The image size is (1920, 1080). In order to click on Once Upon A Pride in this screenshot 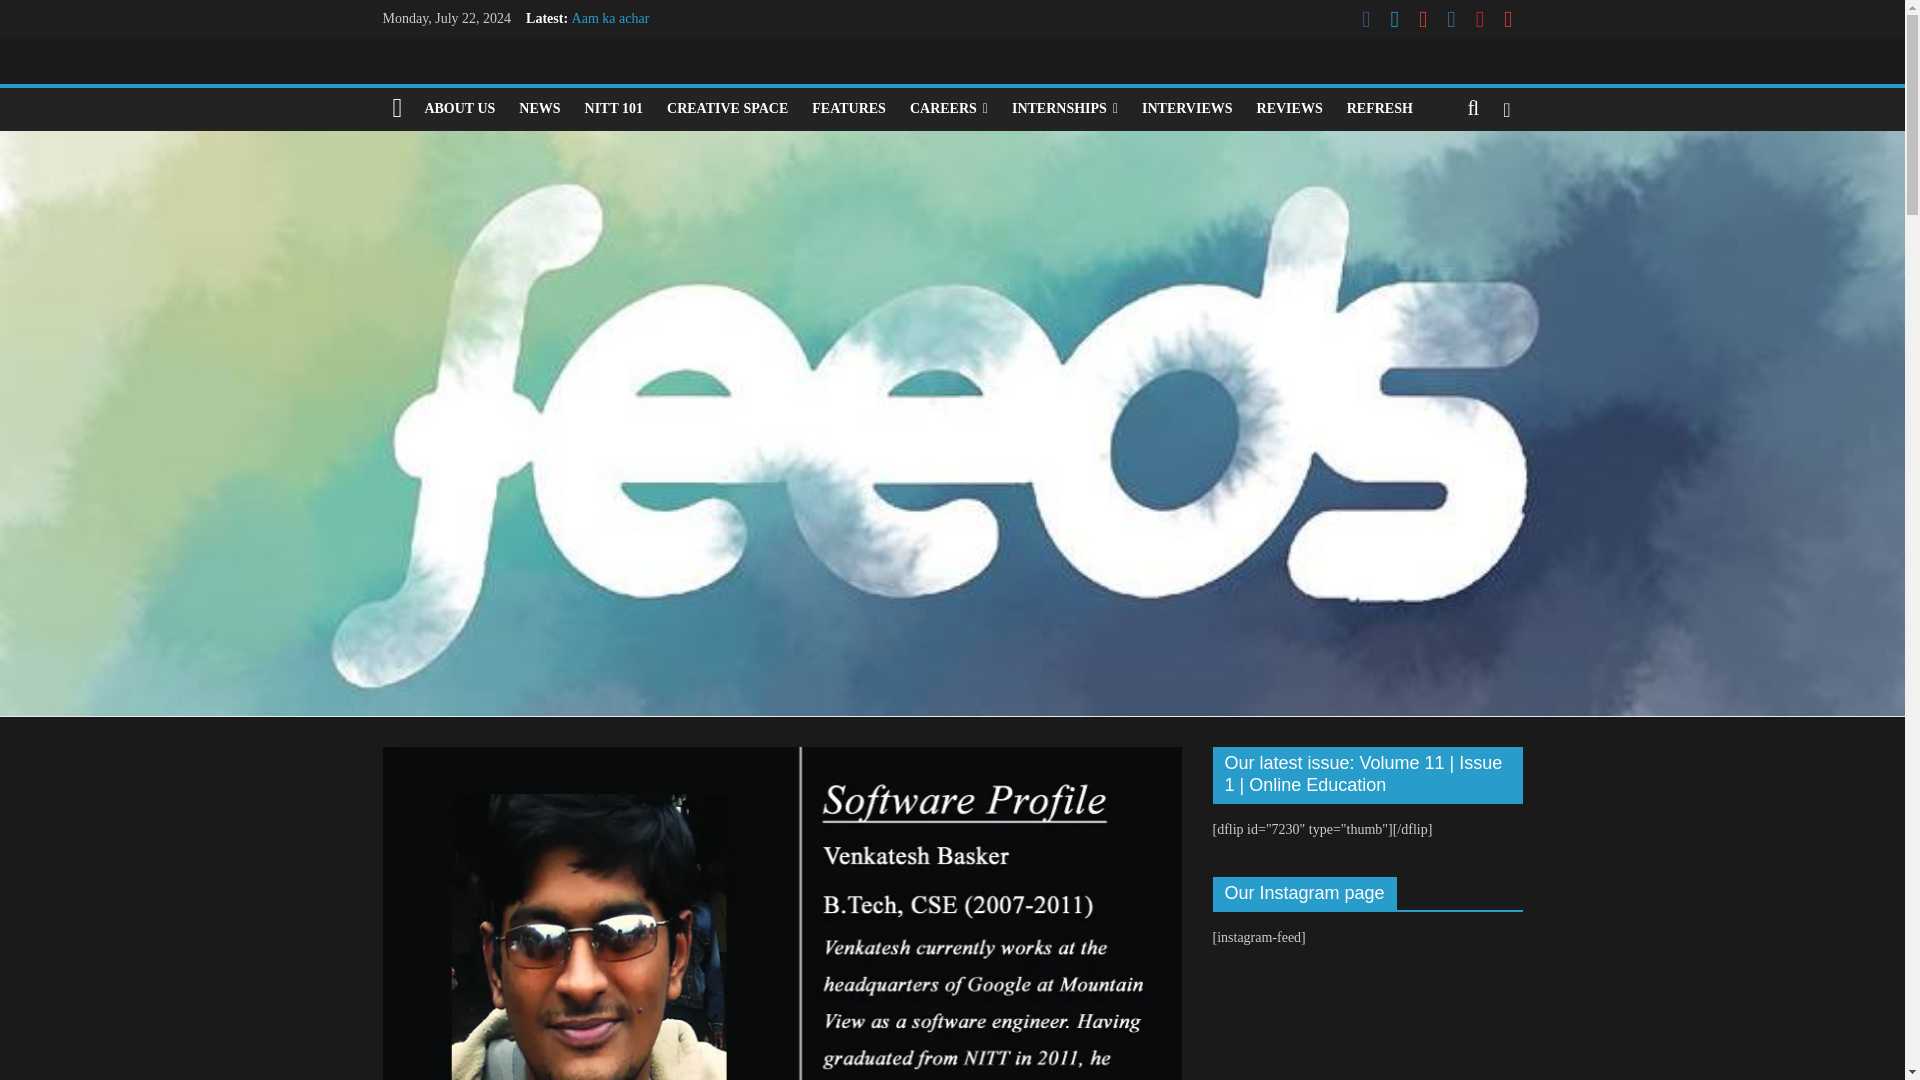, I will do `click(626, 84)`.